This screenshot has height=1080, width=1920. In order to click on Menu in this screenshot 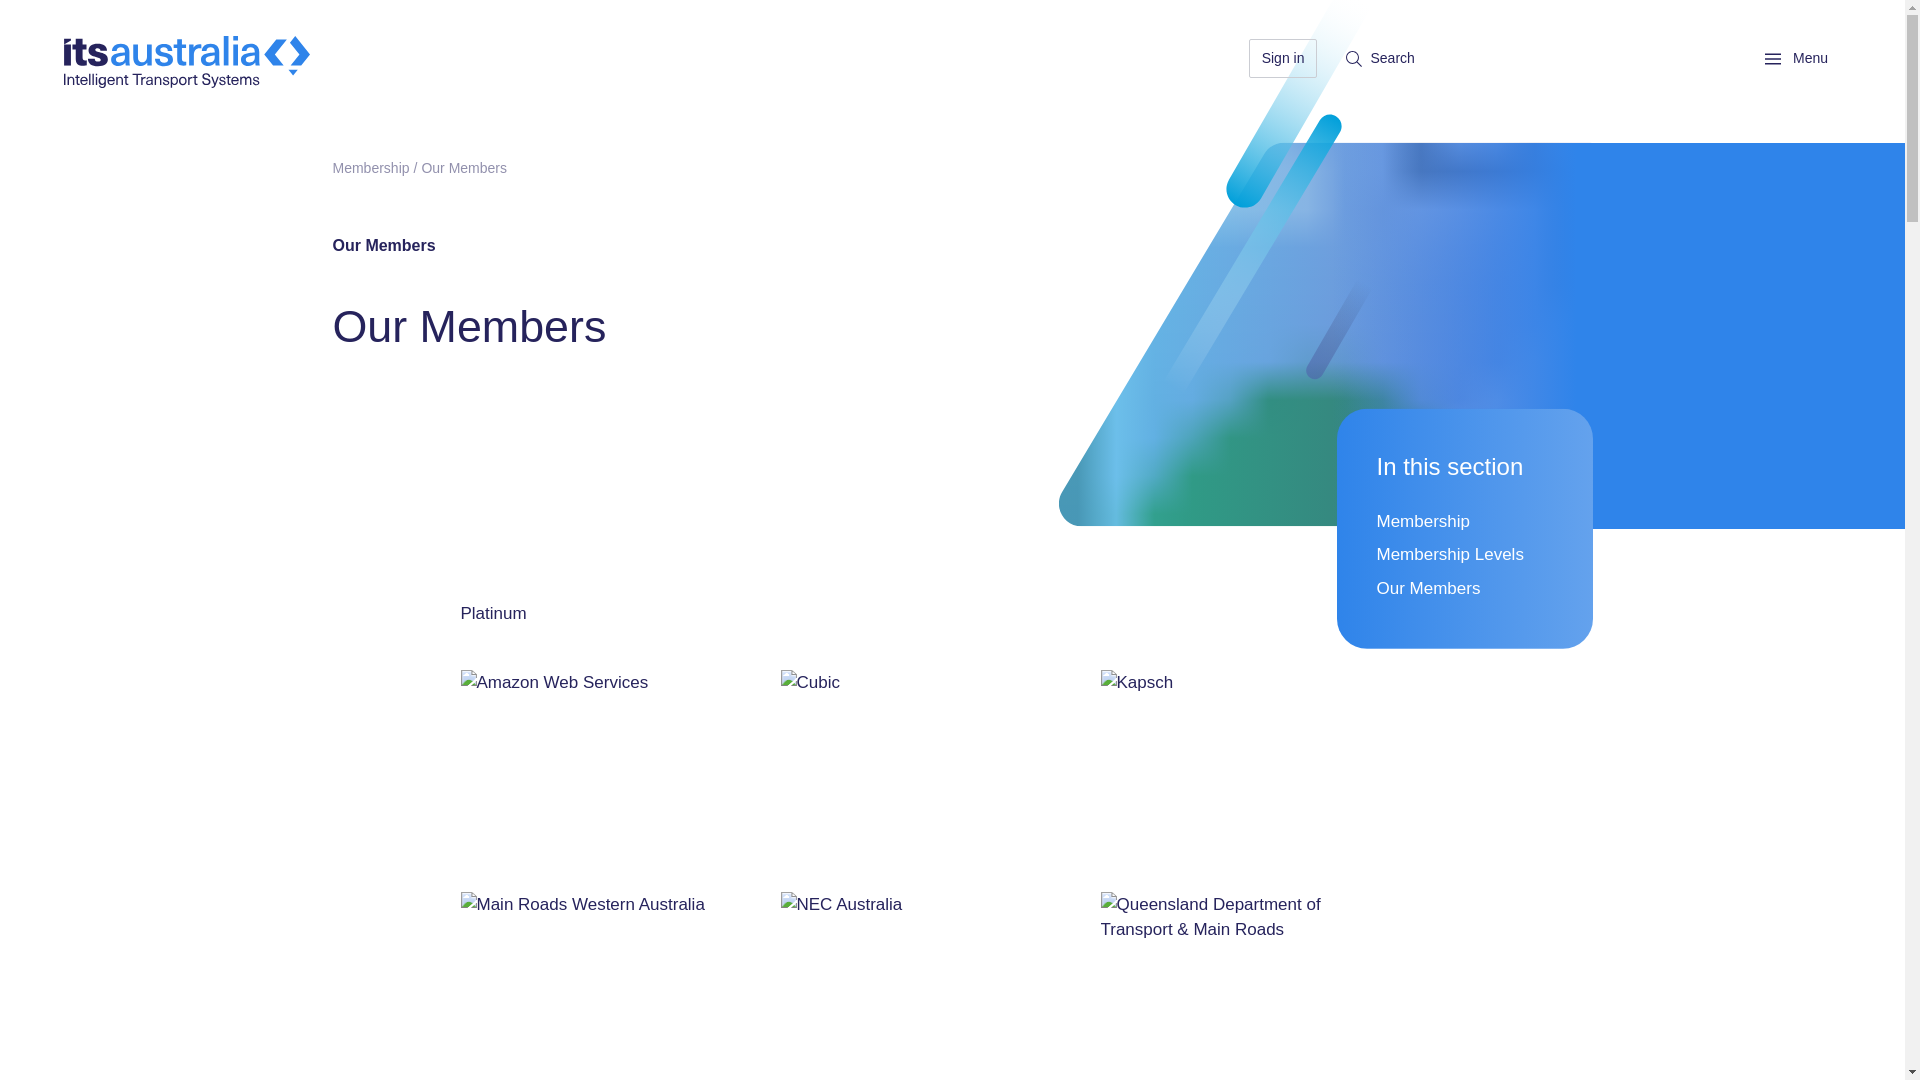, I will do `click(1772, 58)`.